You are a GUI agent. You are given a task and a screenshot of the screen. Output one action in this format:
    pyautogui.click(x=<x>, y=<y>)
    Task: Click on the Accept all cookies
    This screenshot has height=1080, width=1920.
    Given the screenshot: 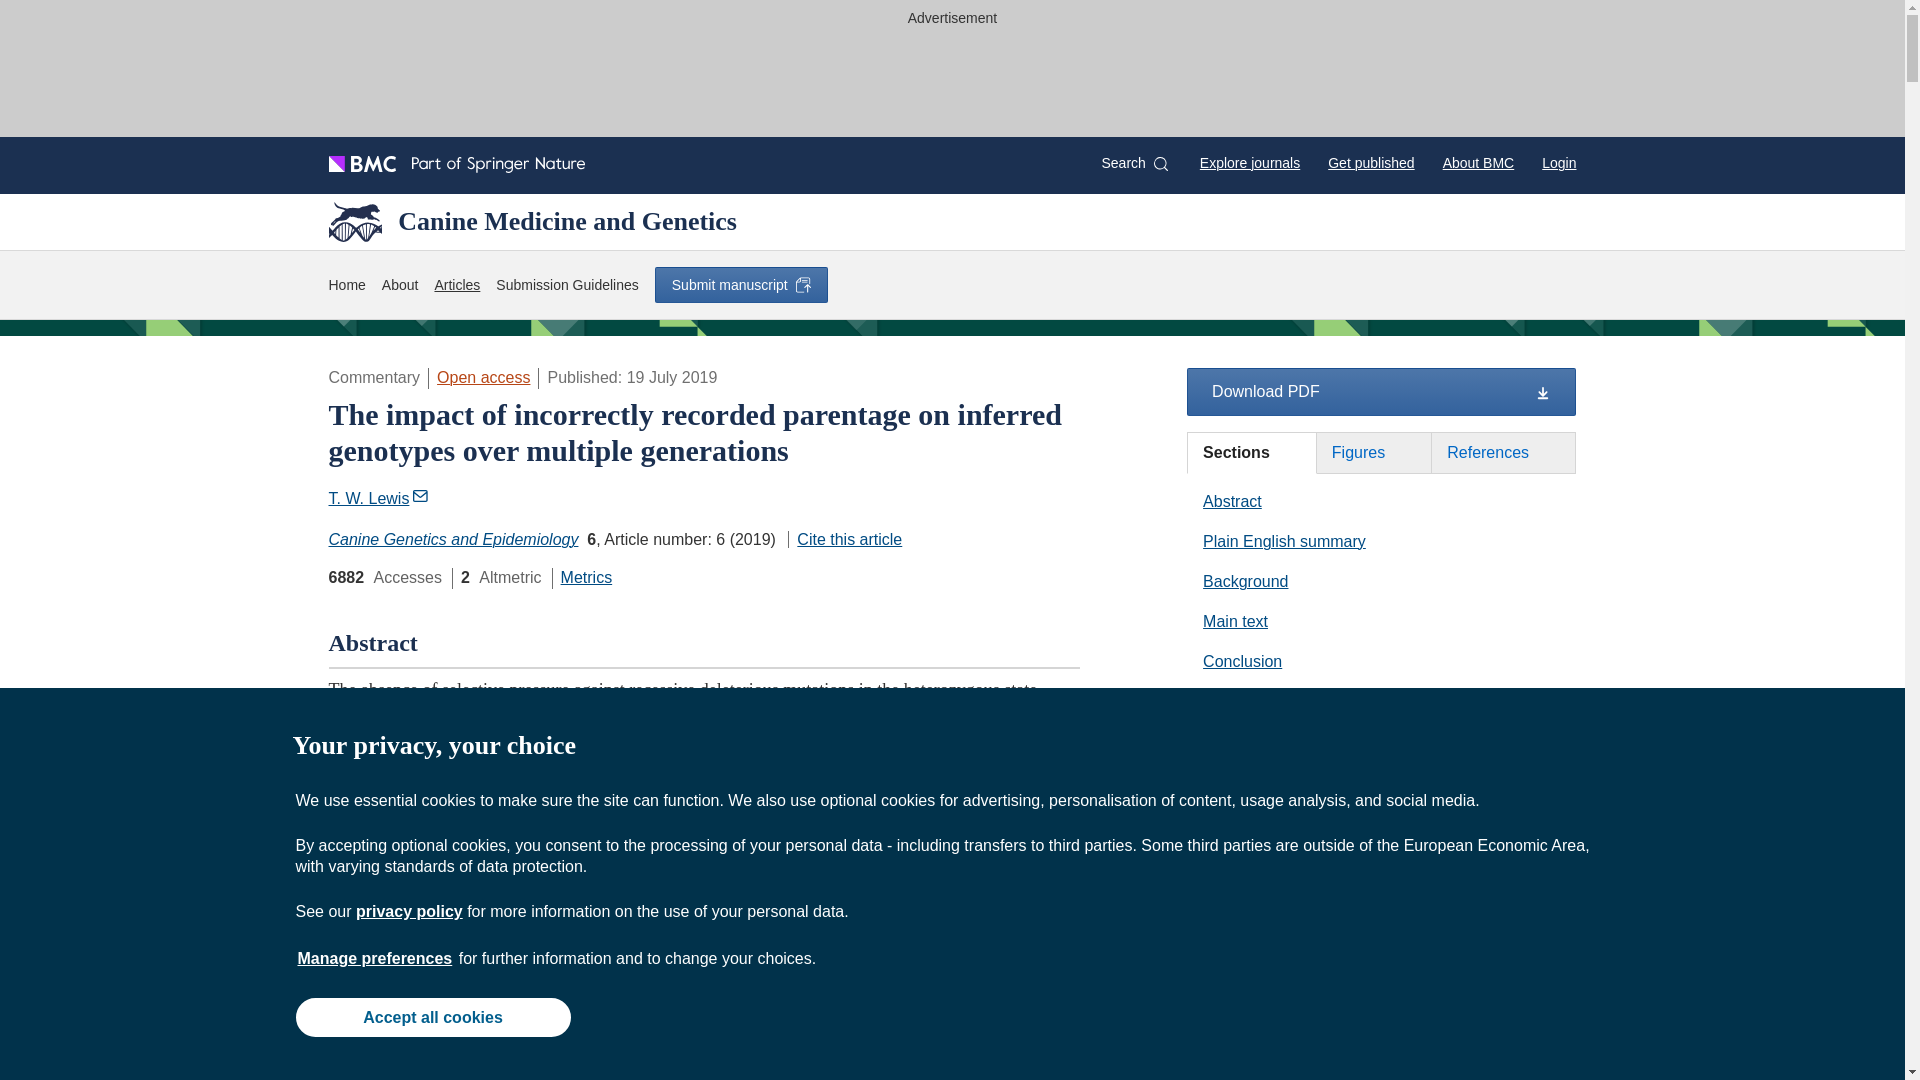 What is the action you would take?
    pyautogui.click(x=432, y=1016)
    